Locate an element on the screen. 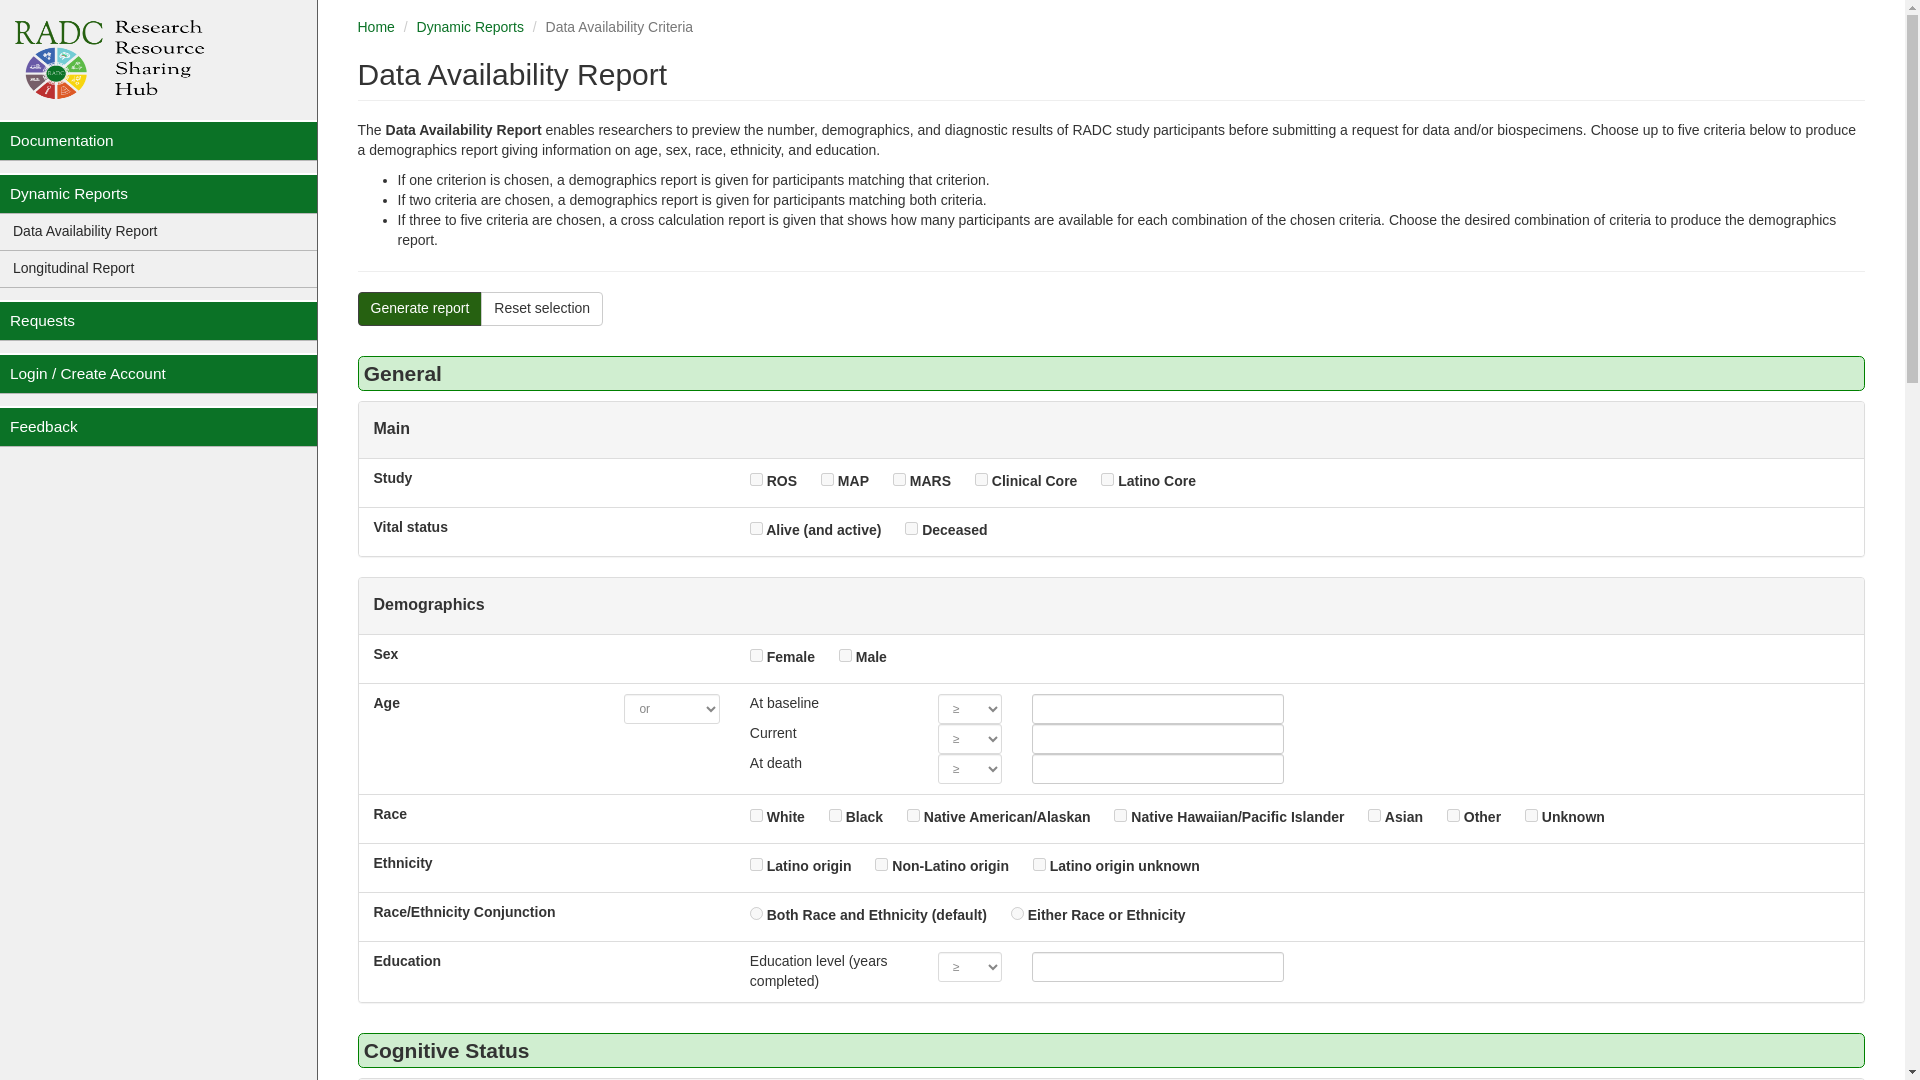  1 is located at coordinates (1453, 814).